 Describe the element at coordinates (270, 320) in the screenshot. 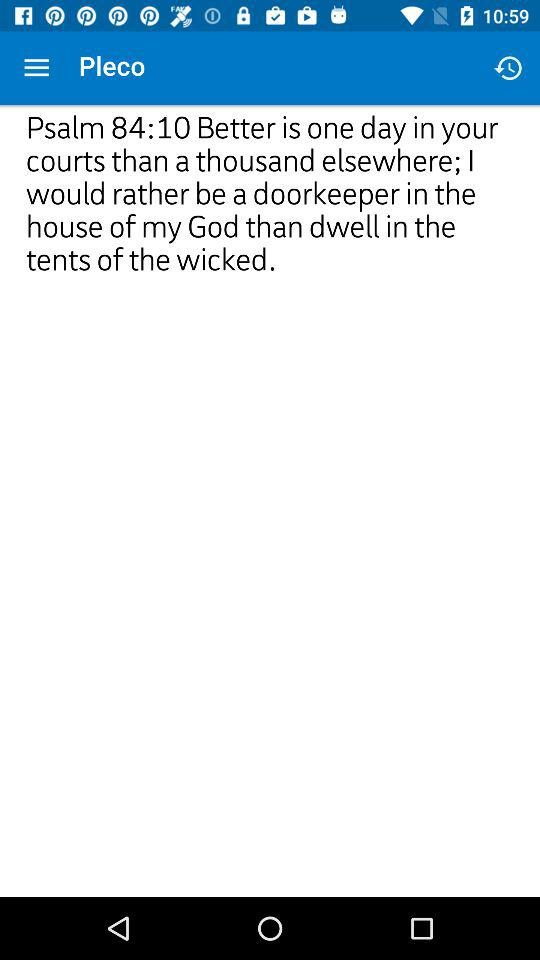

I see `choose icon at the center` at that location.